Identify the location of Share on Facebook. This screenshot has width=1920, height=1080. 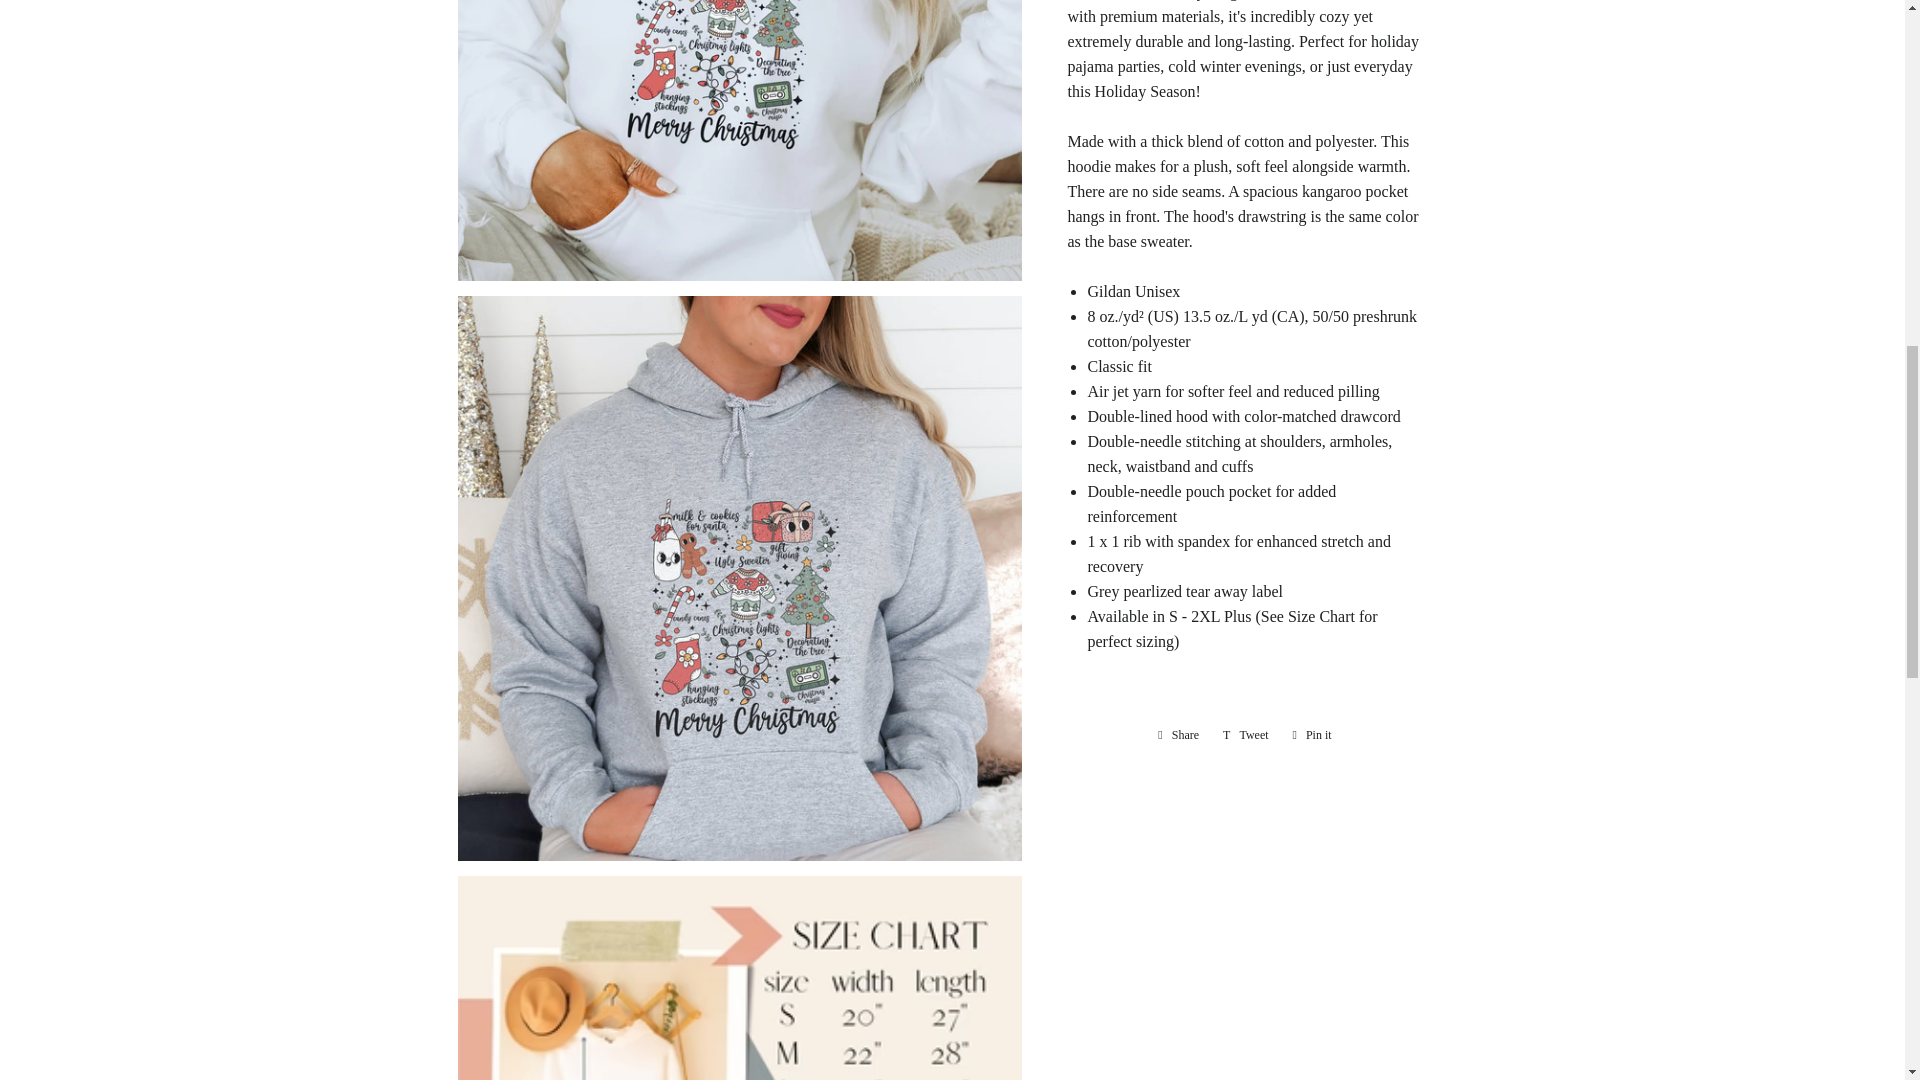
(1178, 734).